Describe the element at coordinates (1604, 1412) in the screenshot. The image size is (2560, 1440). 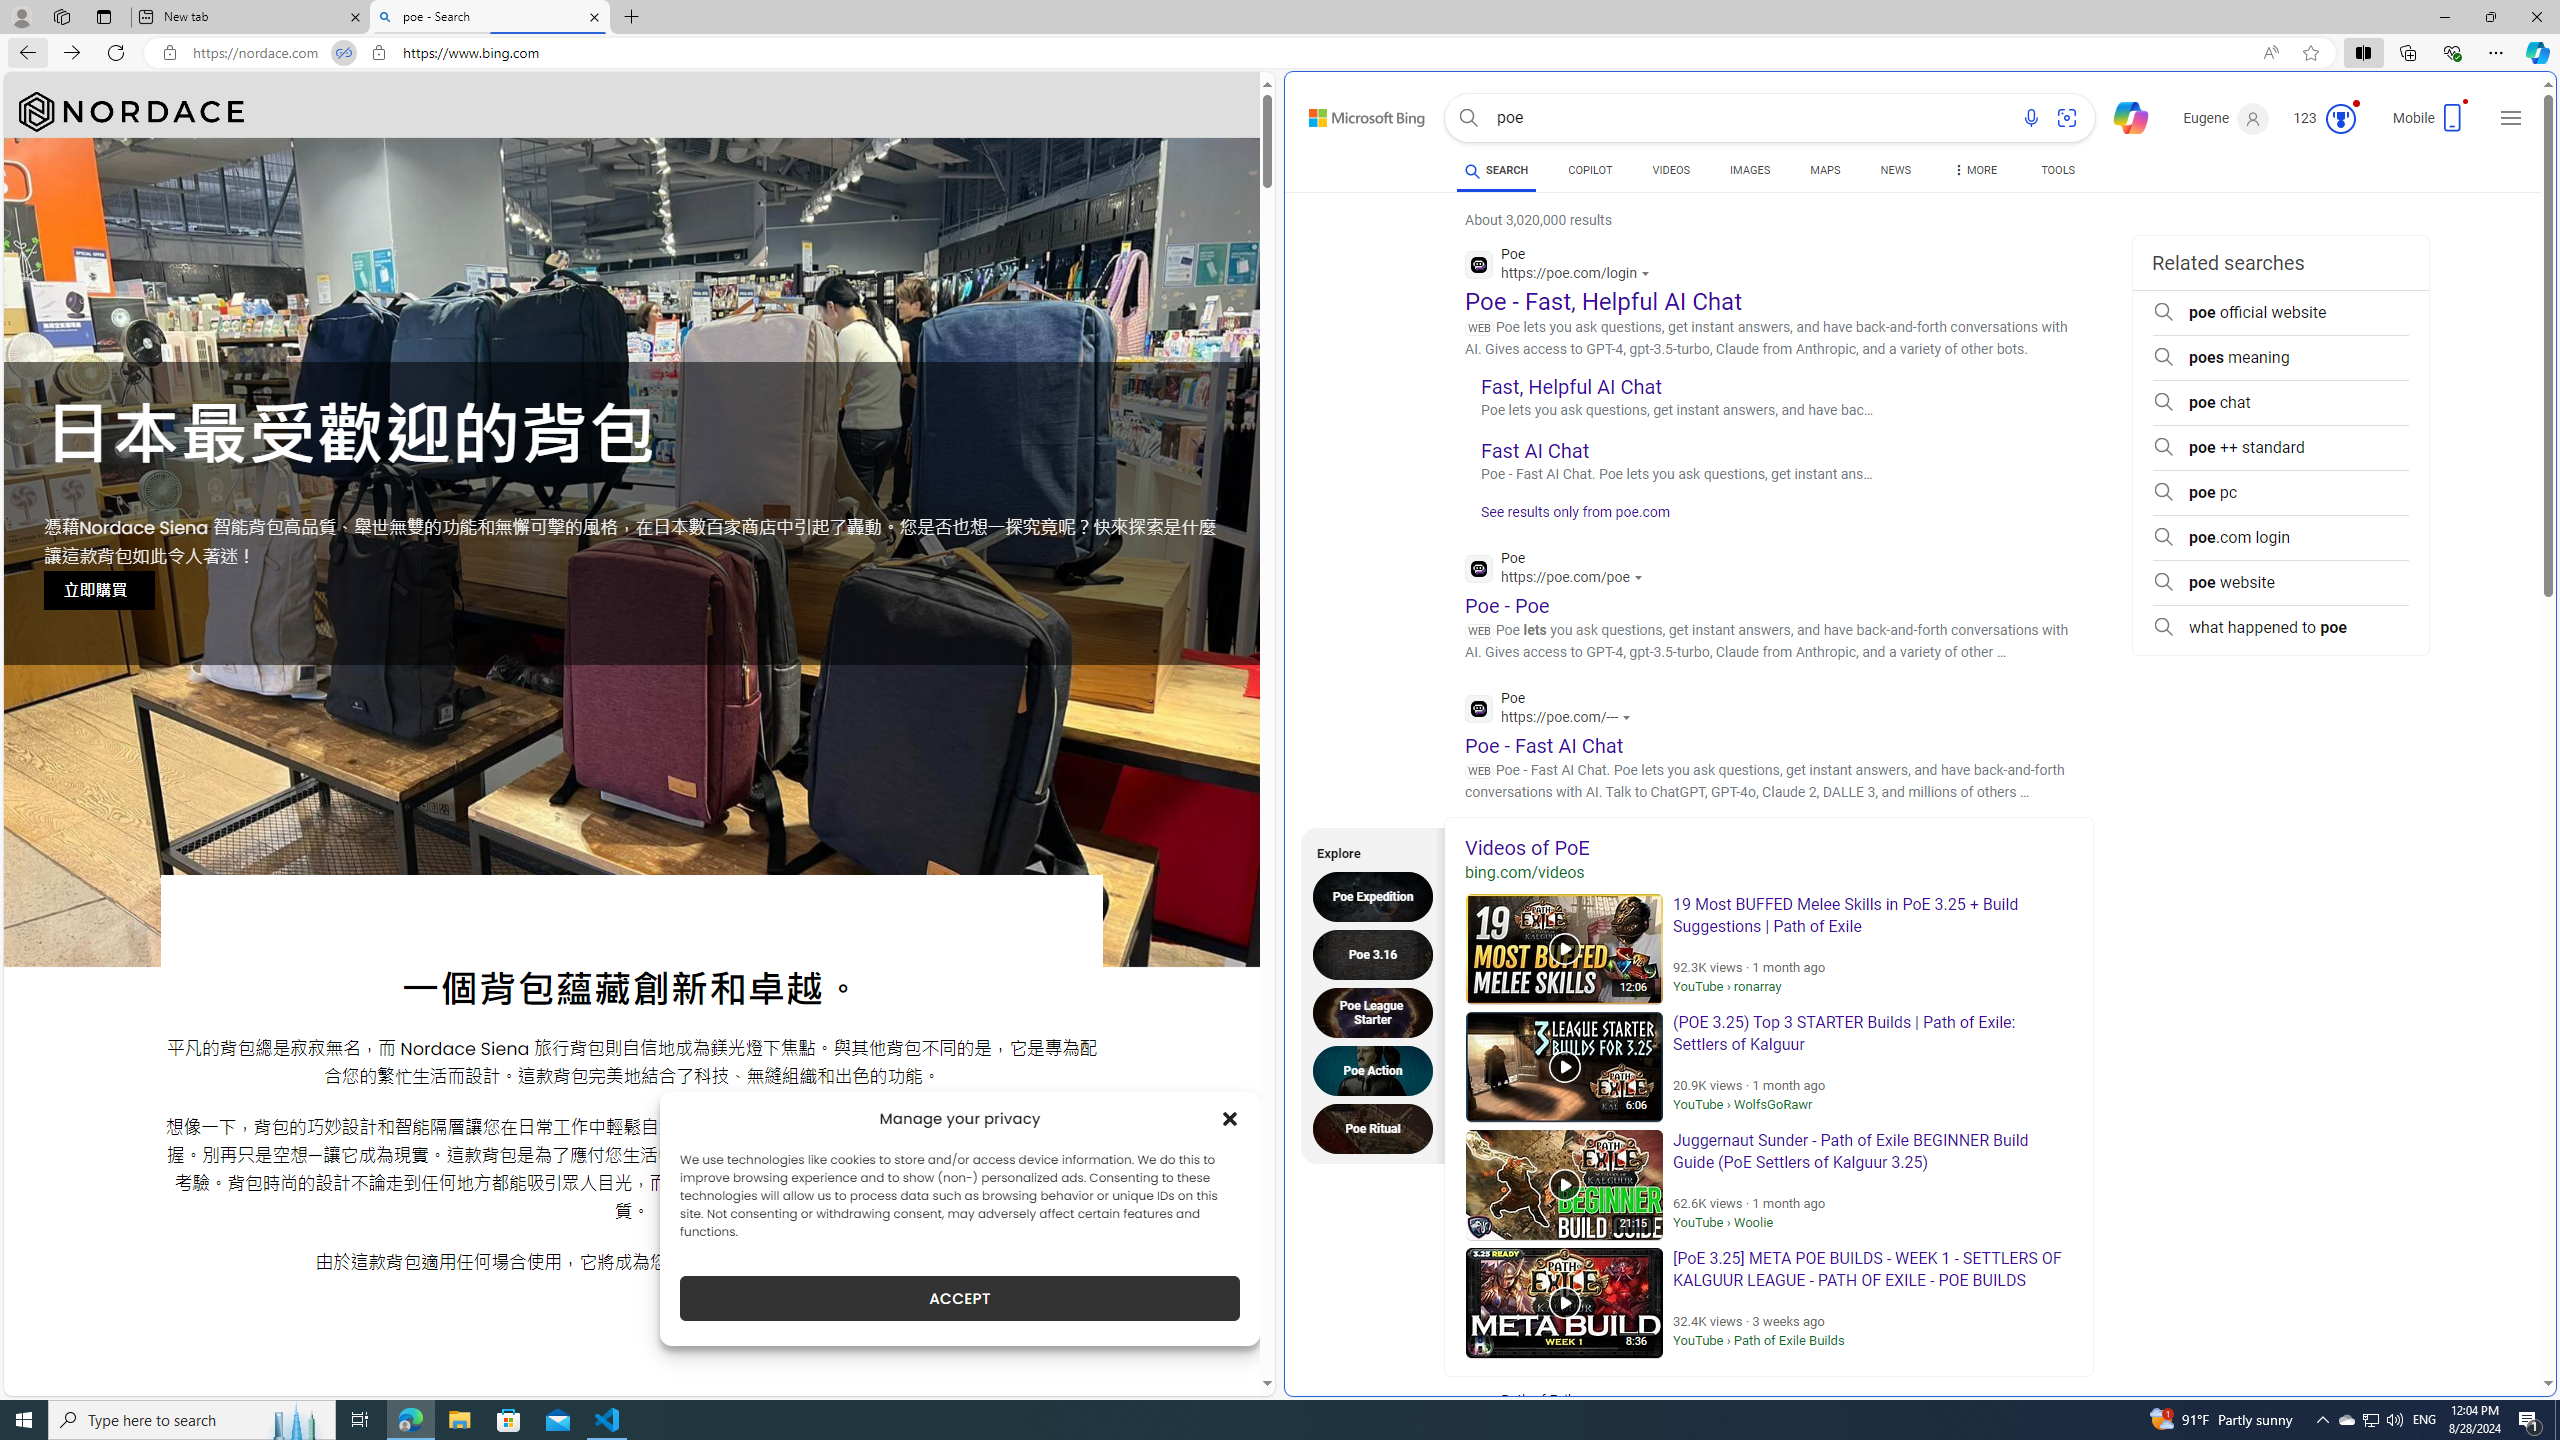
I see `Path of Exile` at that location.